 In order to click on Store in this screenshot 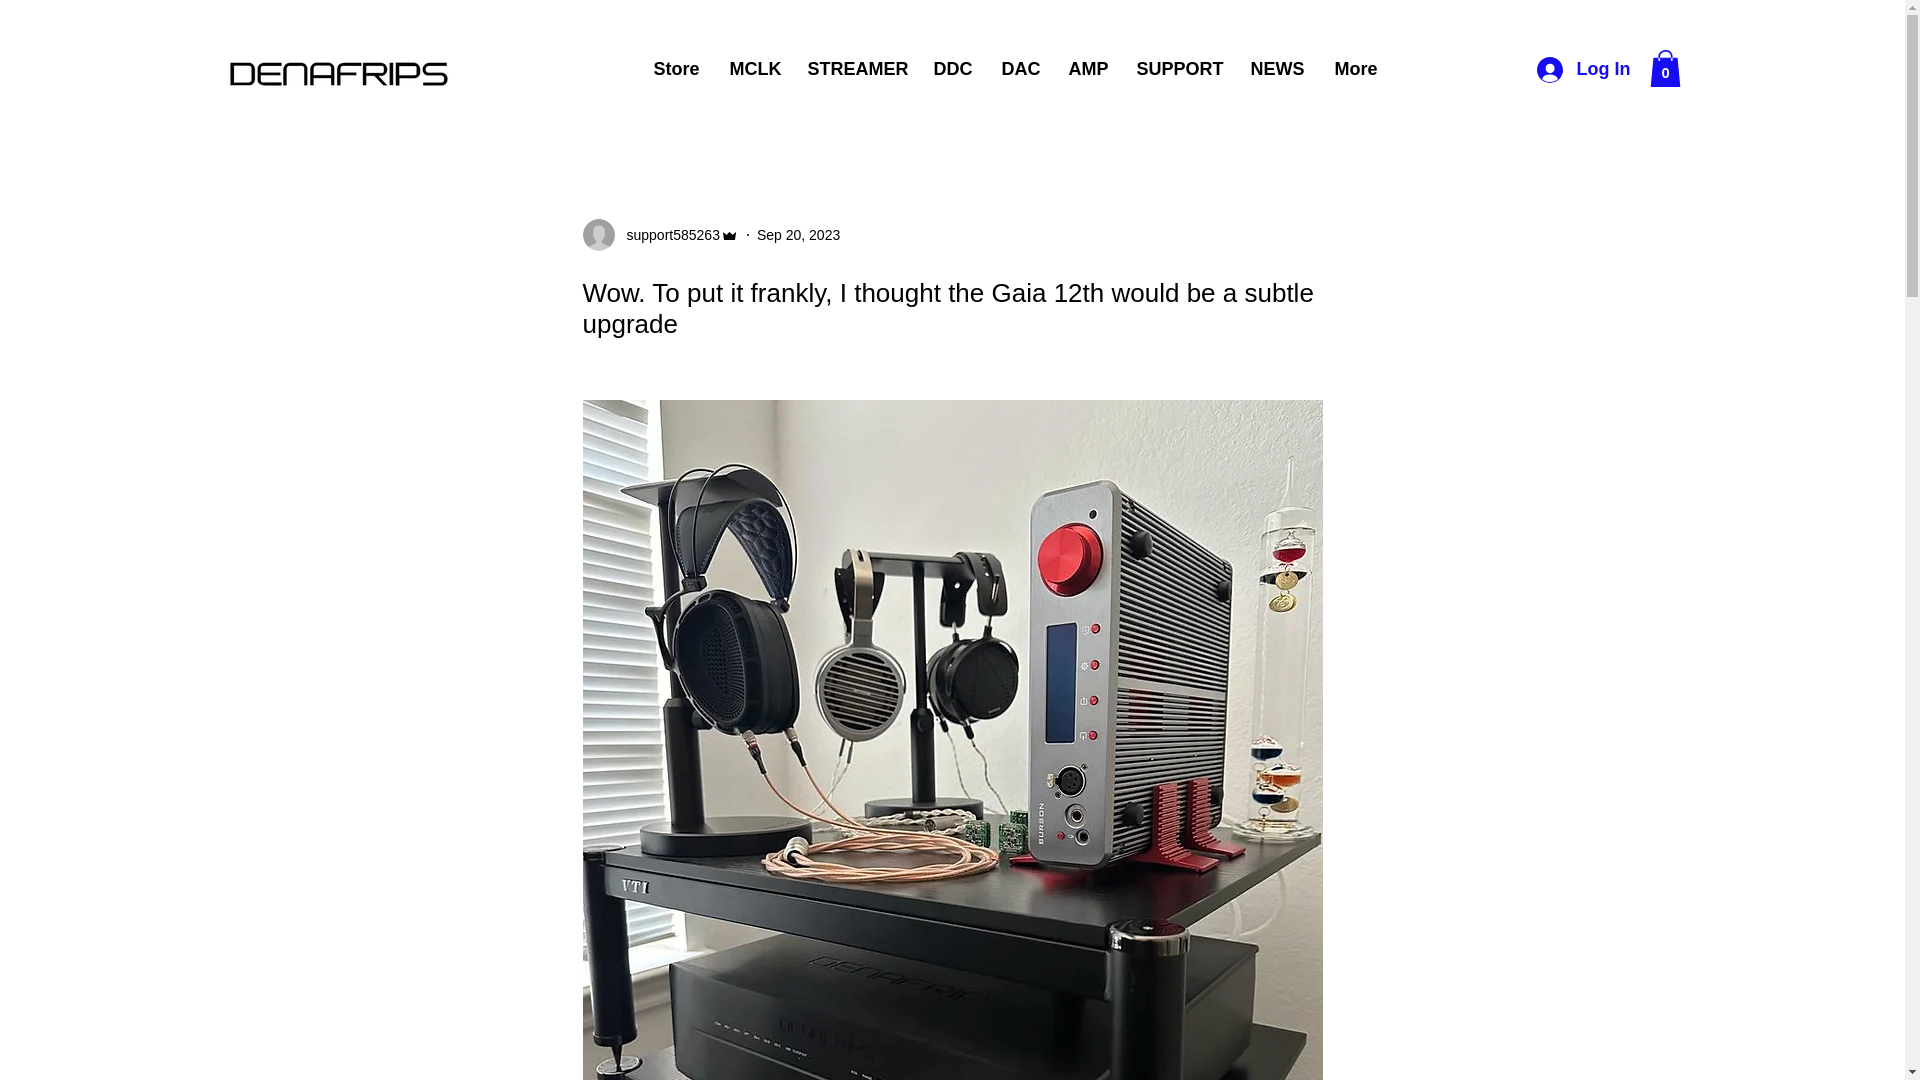, I will do `click(674, 70)`.